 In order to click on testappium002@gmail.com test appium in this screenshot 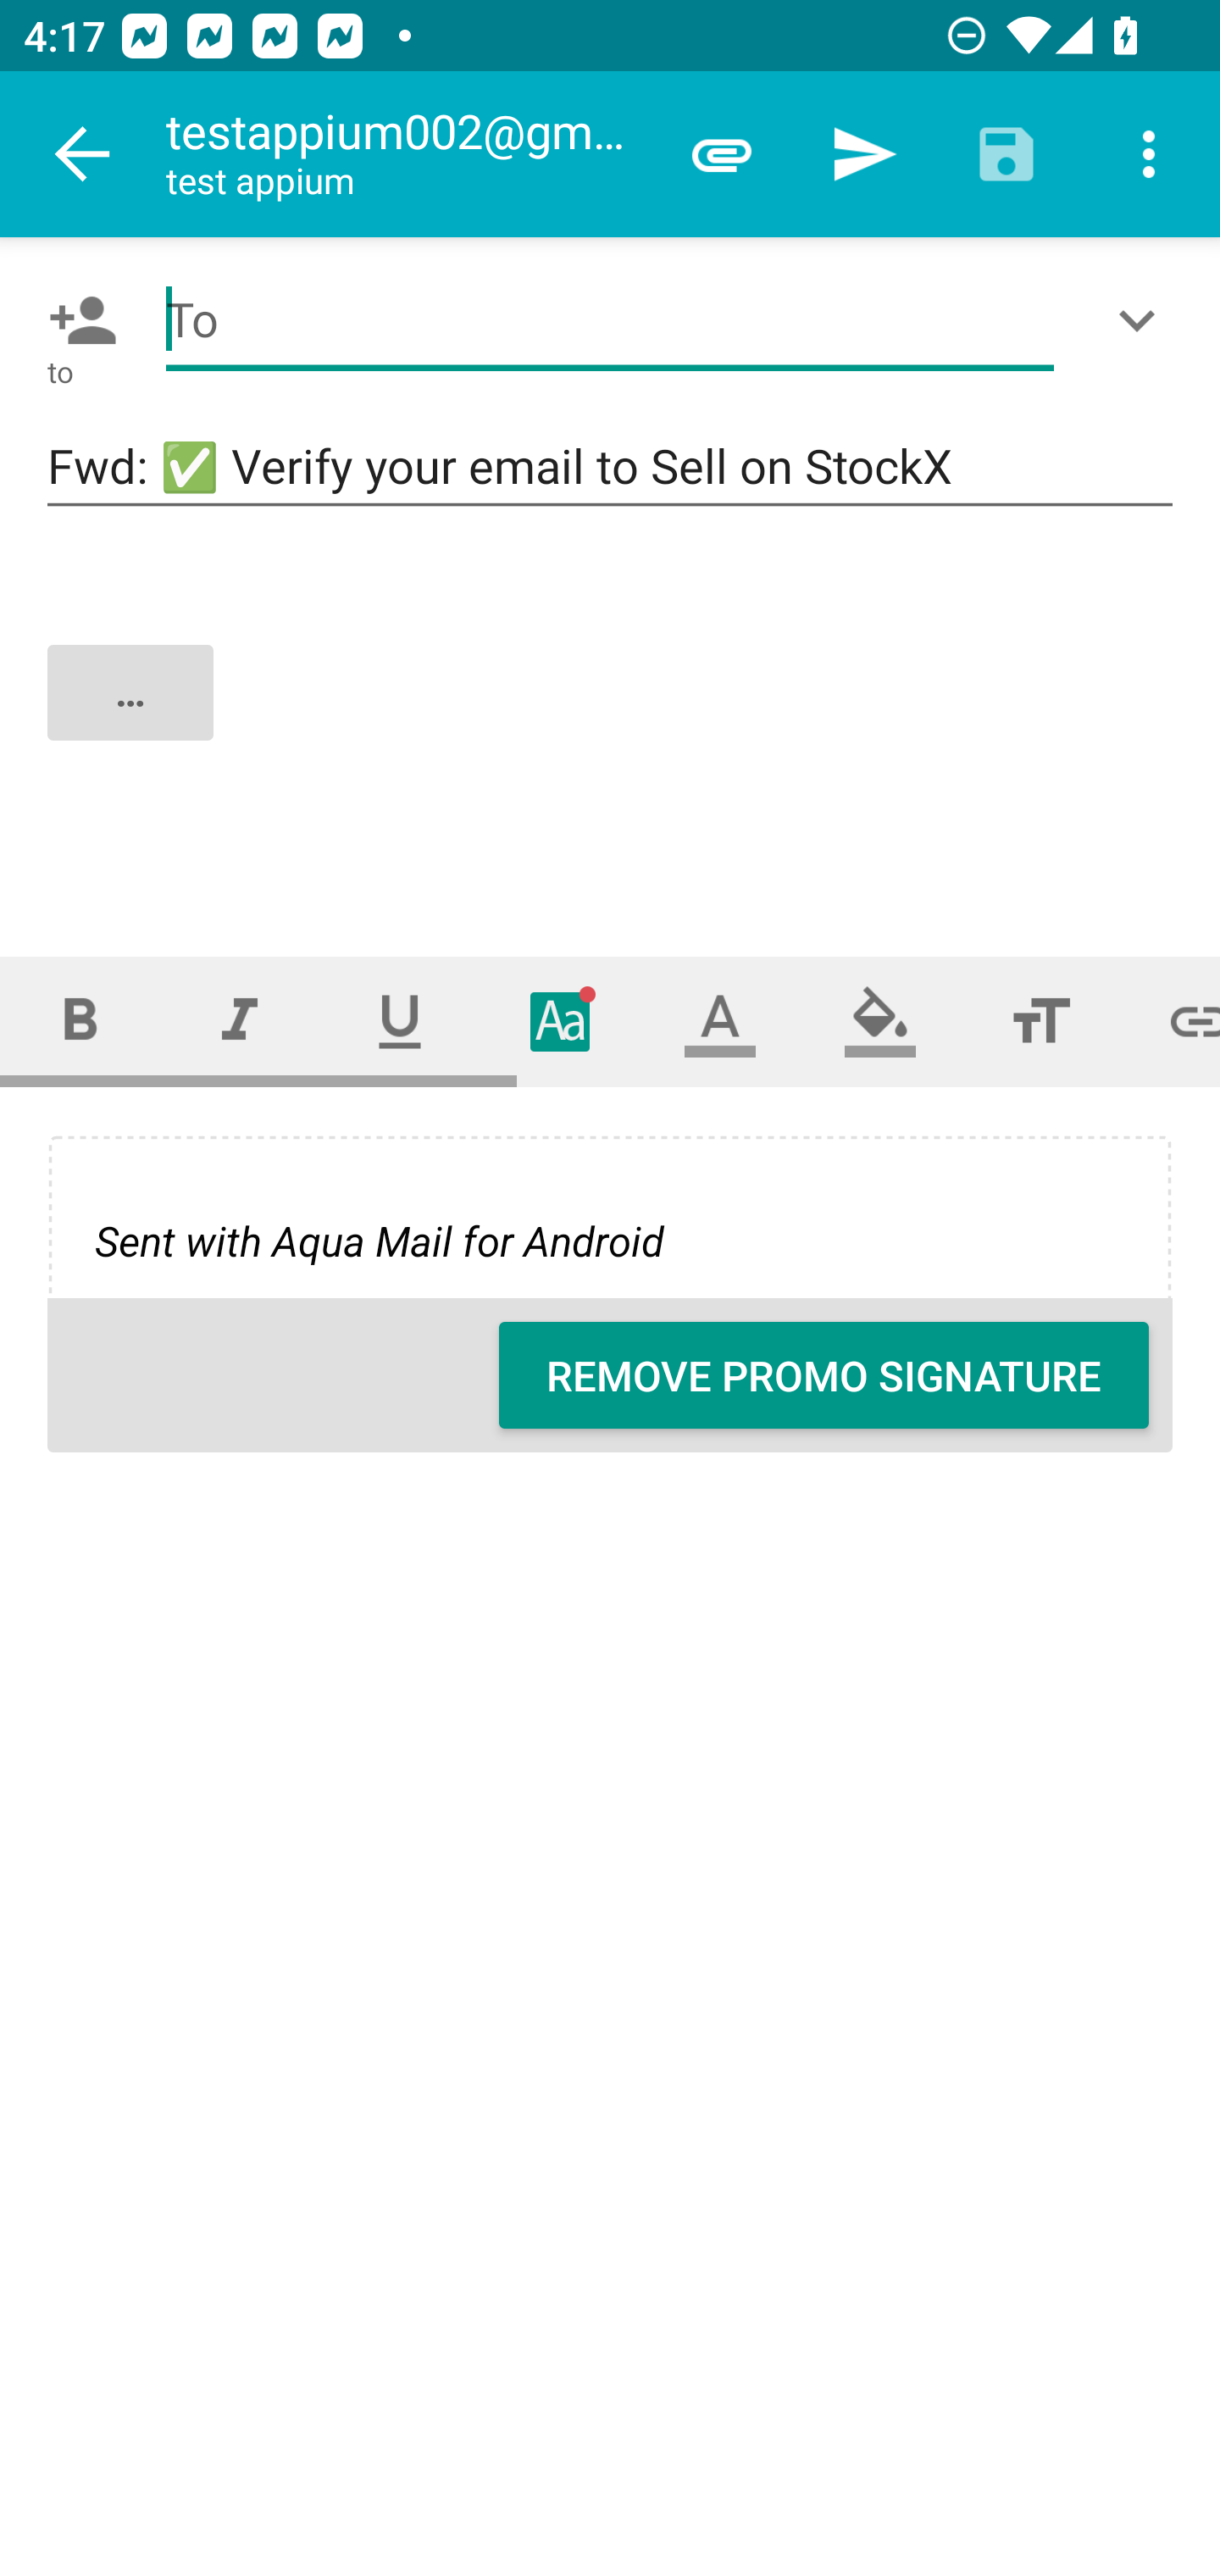, I will do `click(408, 154)`.